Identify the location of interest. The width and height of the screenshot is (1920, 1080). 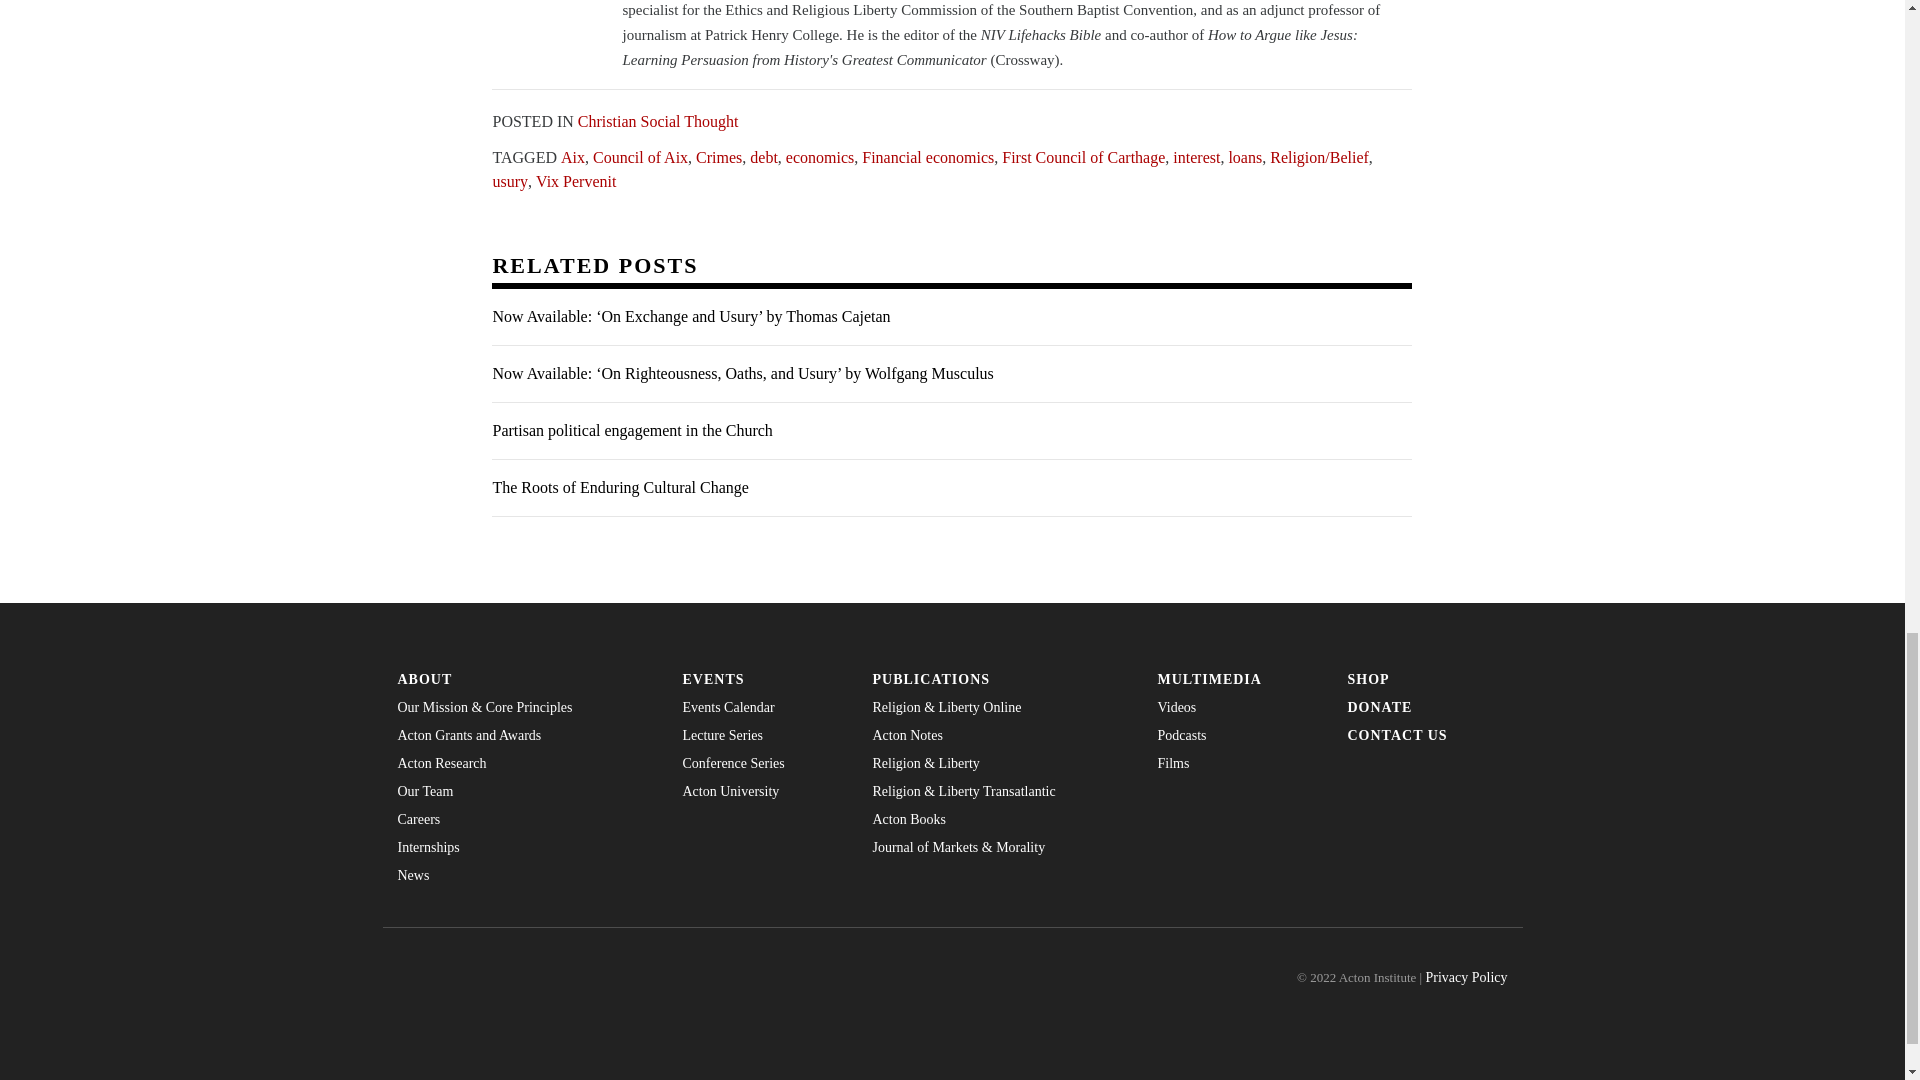
(1196, 156).